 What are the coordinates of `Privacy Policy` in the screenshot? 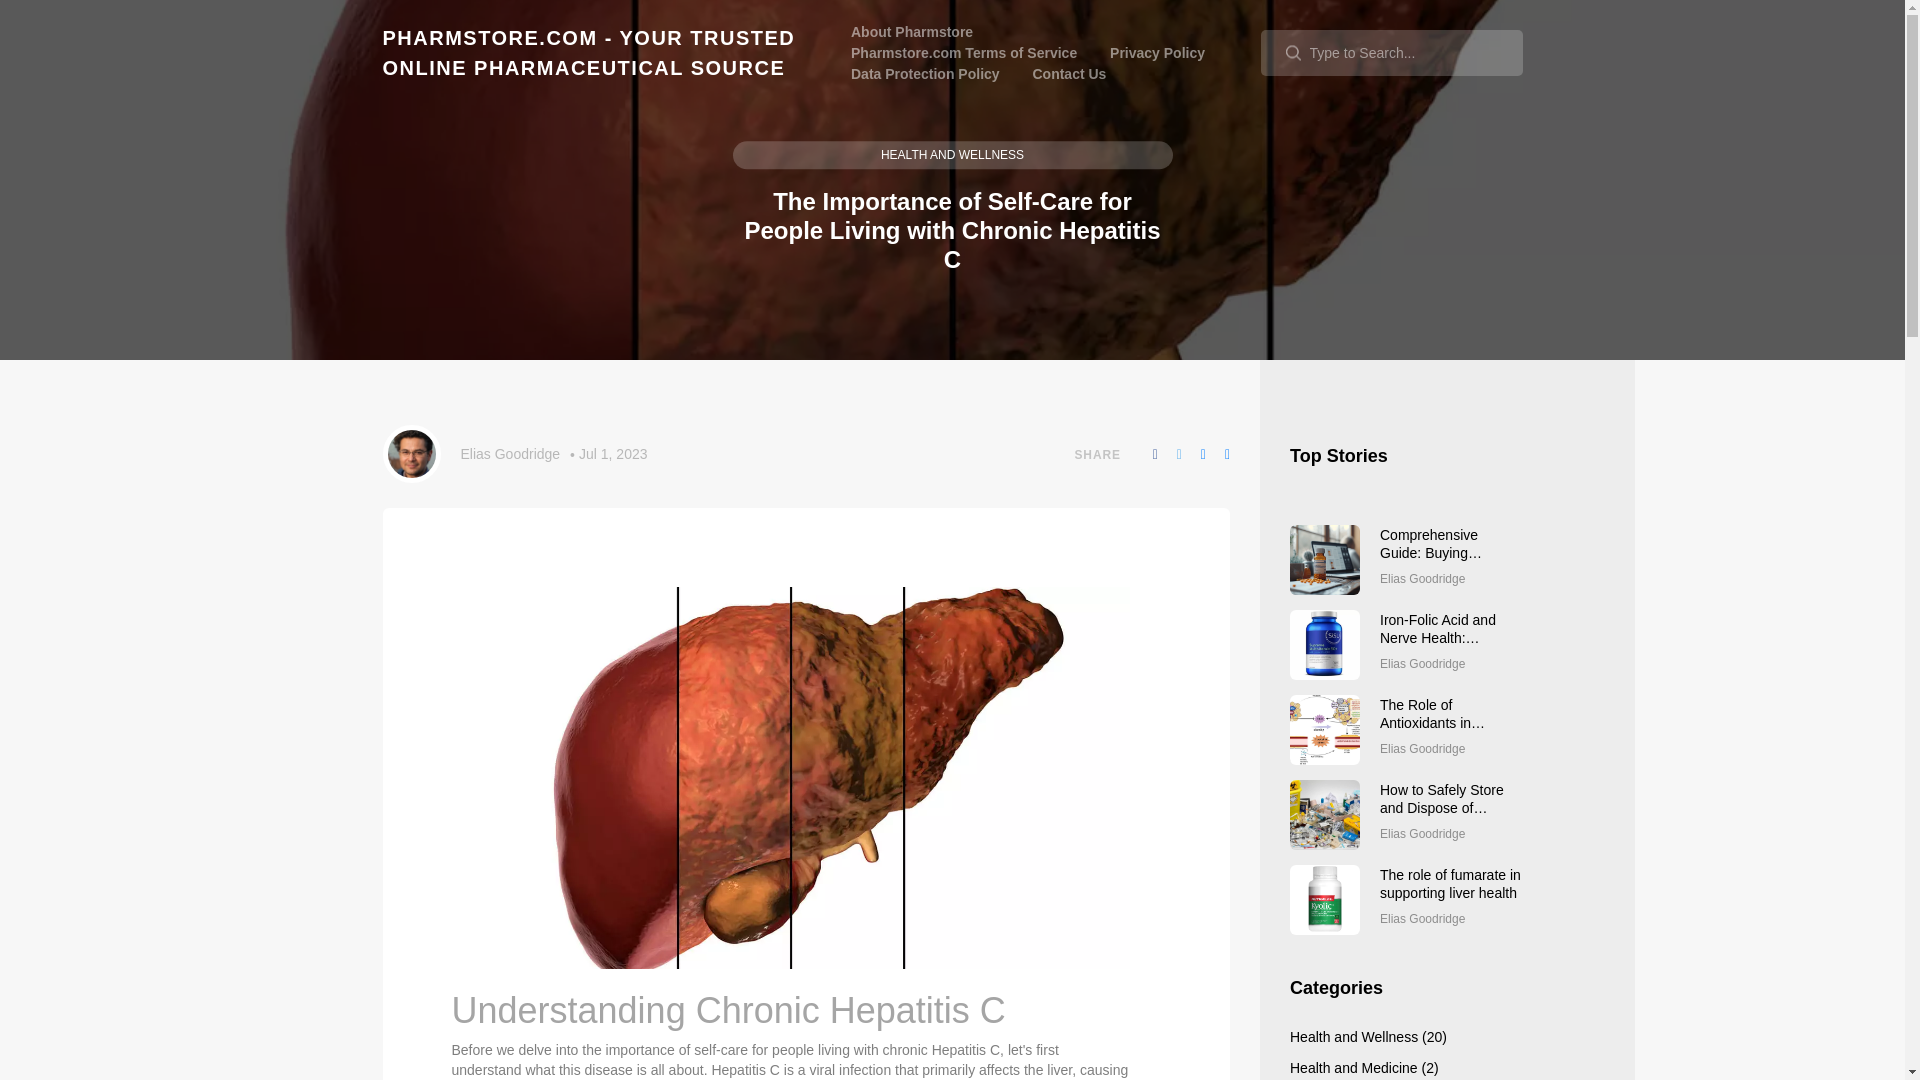 It's located at (1157, 52).